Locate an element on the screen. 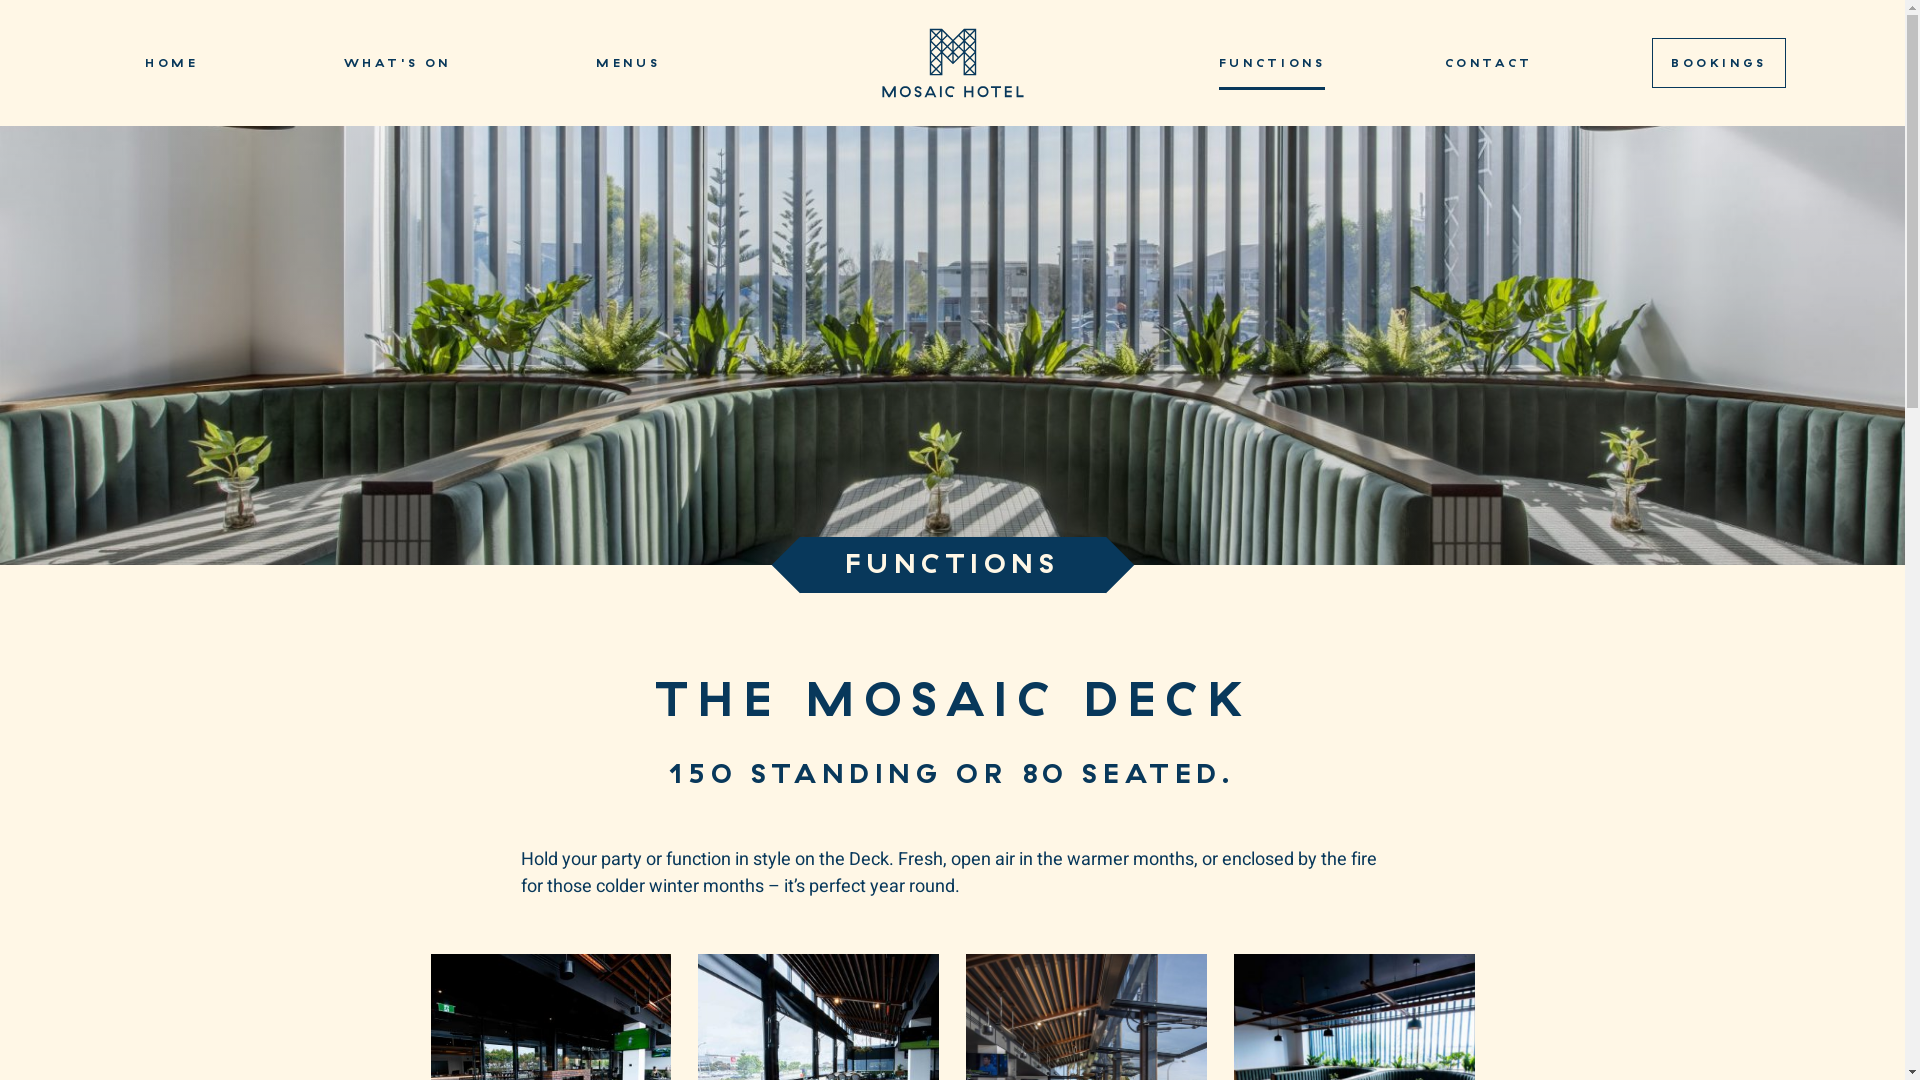 The height and width of the screenshot is (1080, 1920). BOOKINGS is located at coordinates (1719, 63).